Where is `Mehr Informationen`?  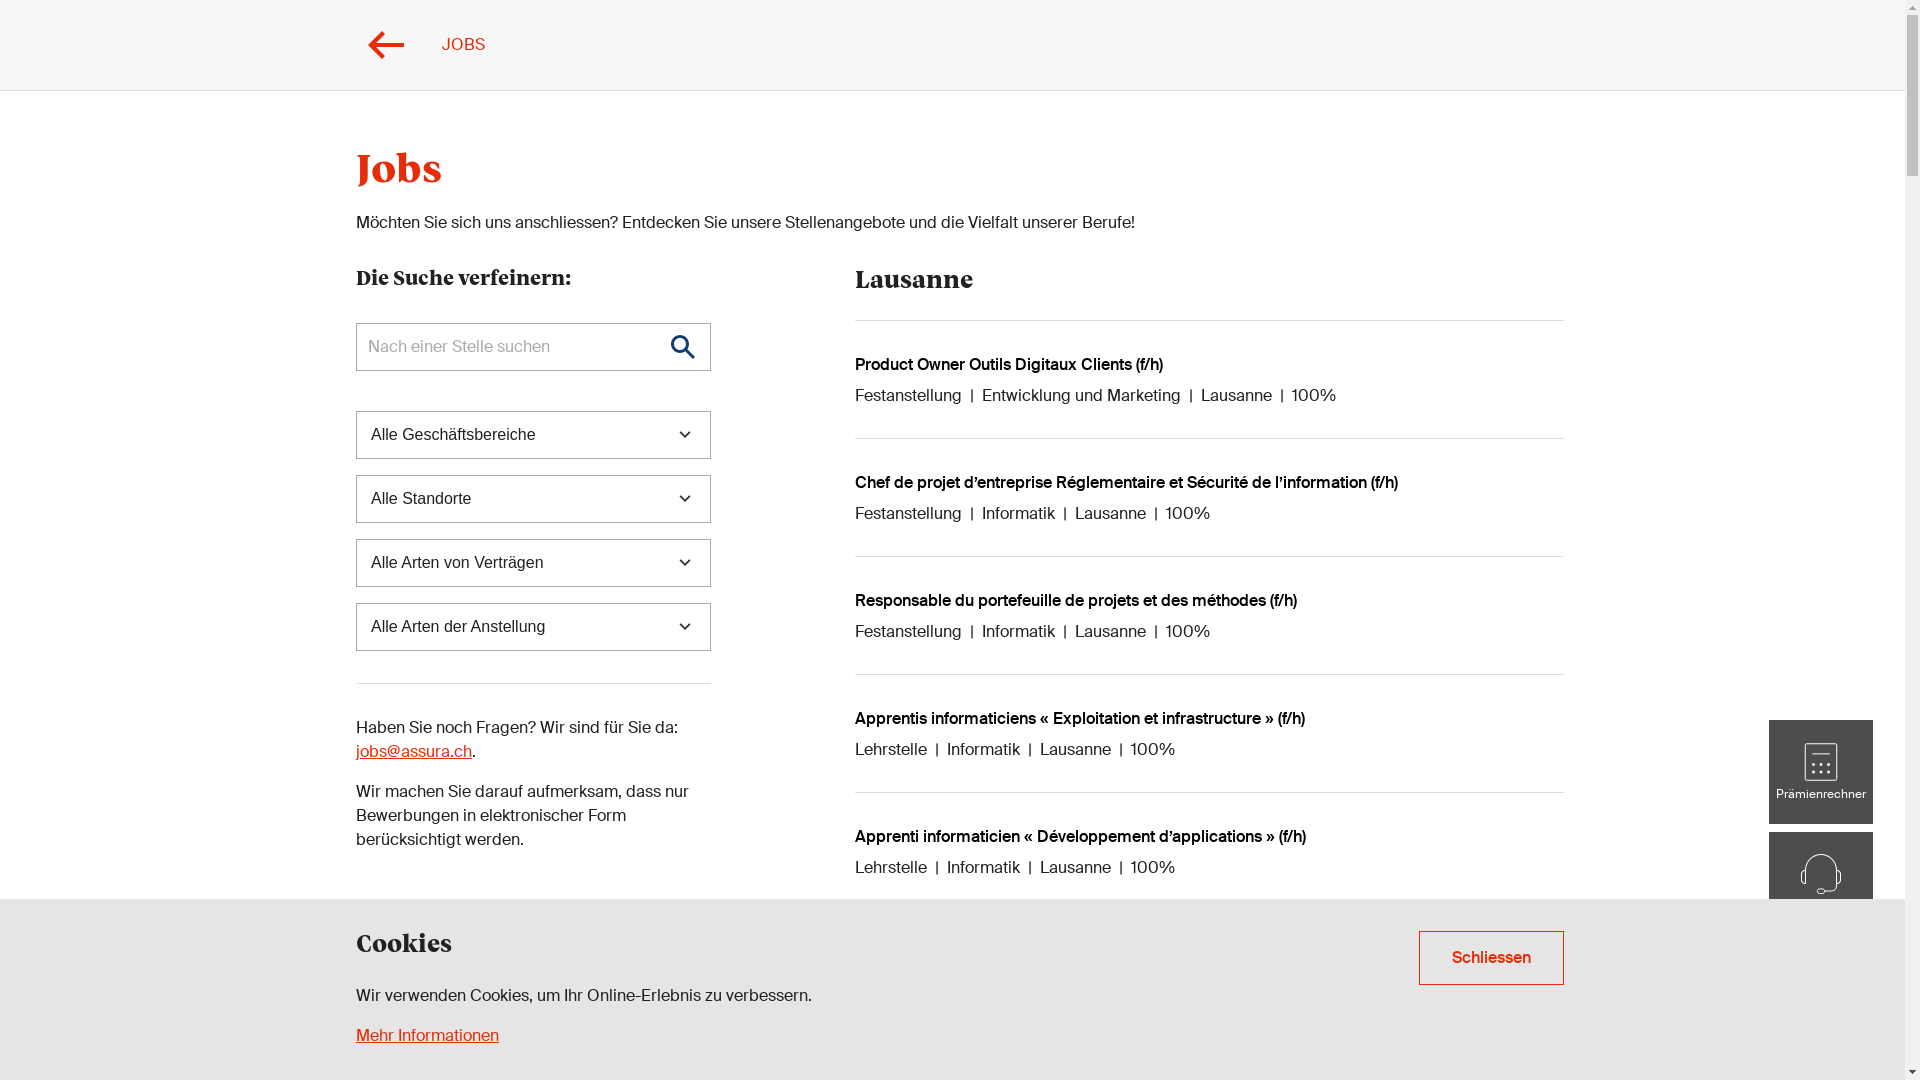
Mehr Informationen is located at coordinates (428, 1036).